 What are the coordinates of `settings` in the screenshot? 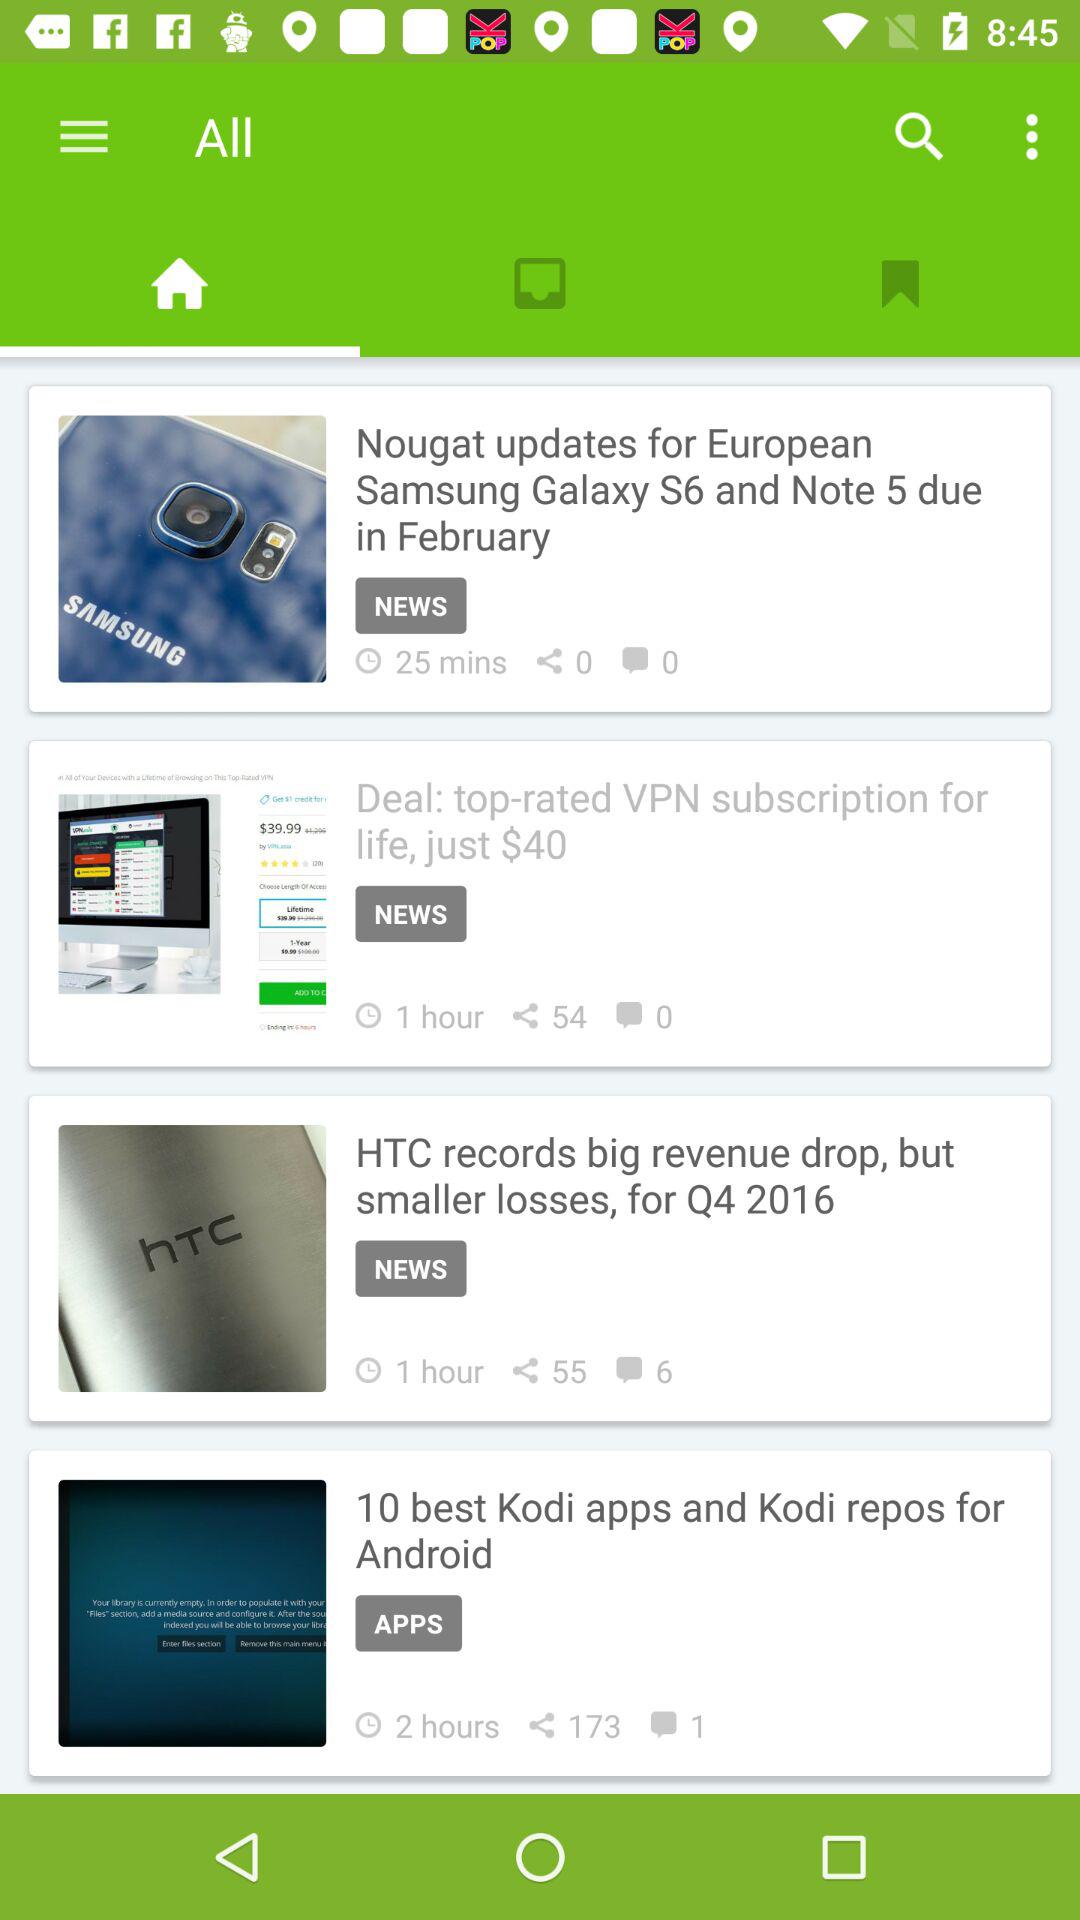 It's located at (84, 136).